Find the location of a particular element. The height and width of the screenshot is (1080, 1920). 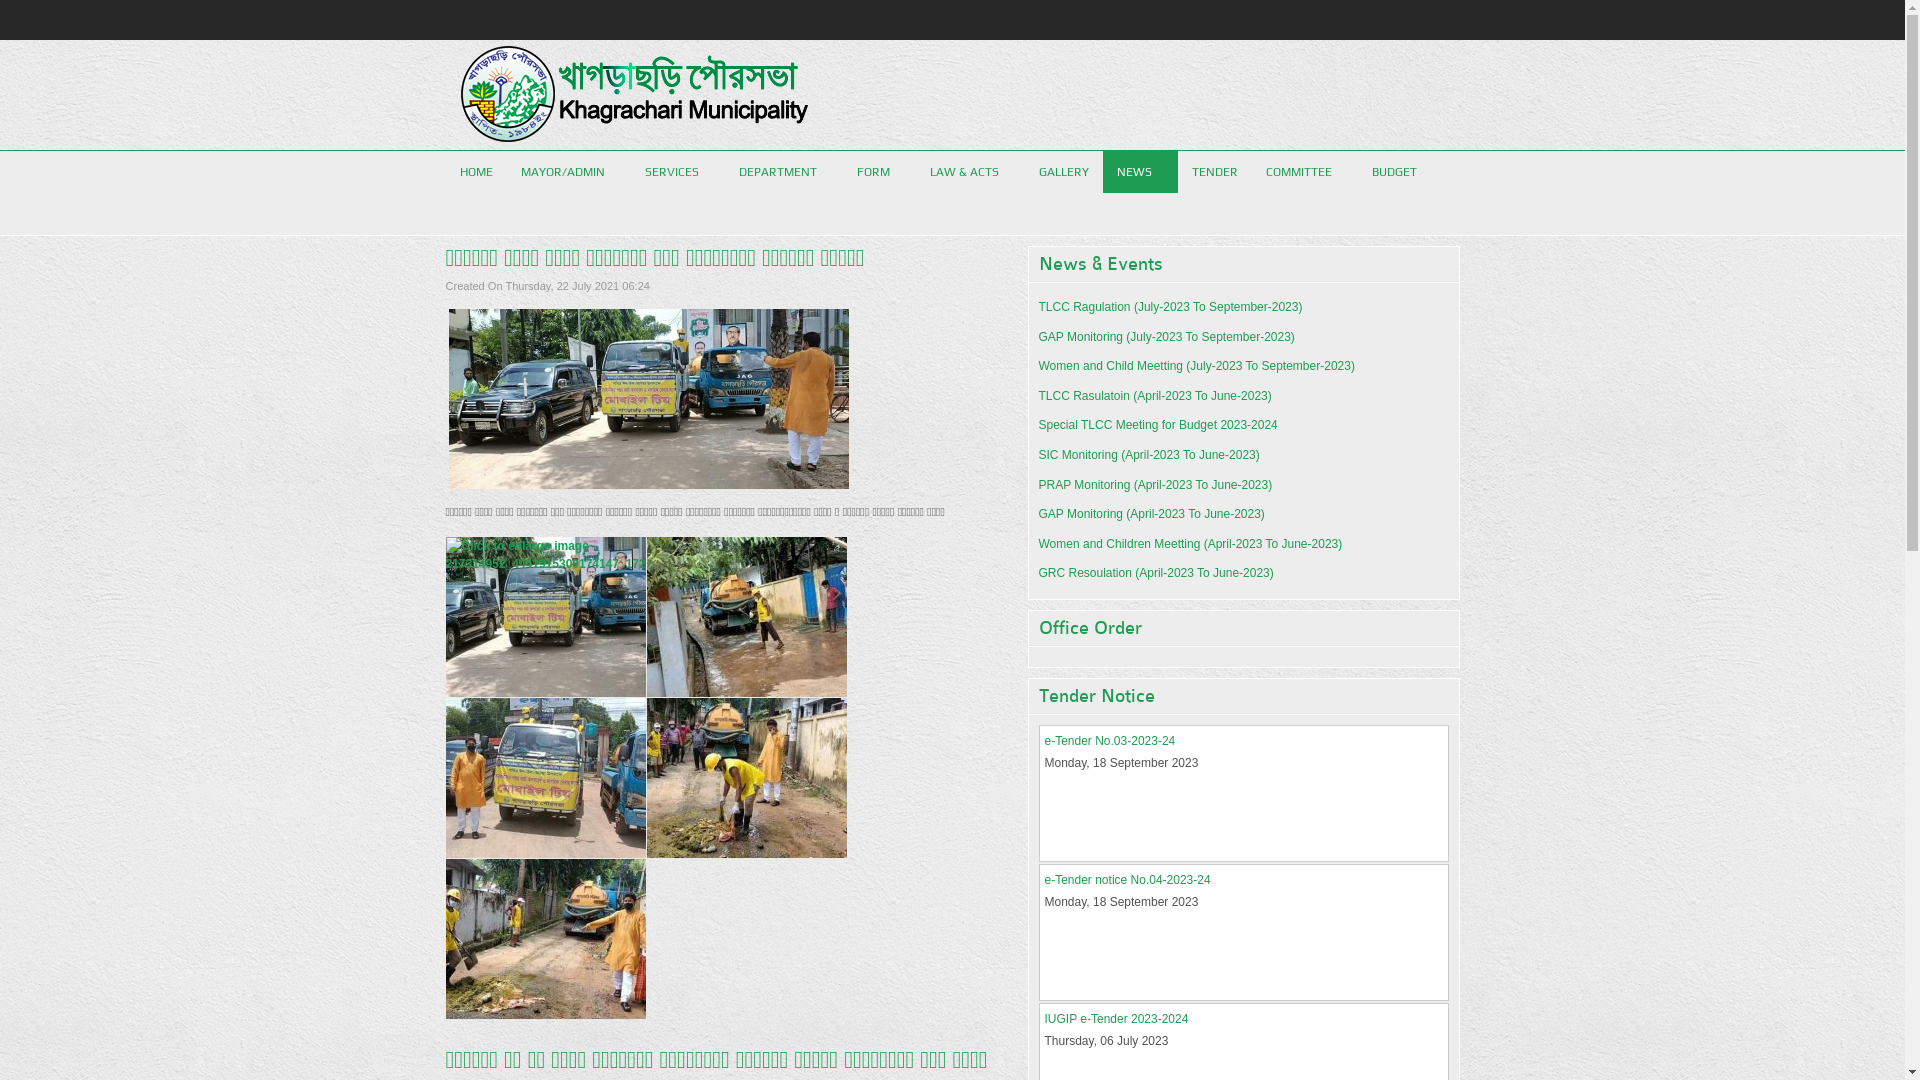

IUGIP e-Tender 2023-2024 is located at coordinates (1116, 1019).